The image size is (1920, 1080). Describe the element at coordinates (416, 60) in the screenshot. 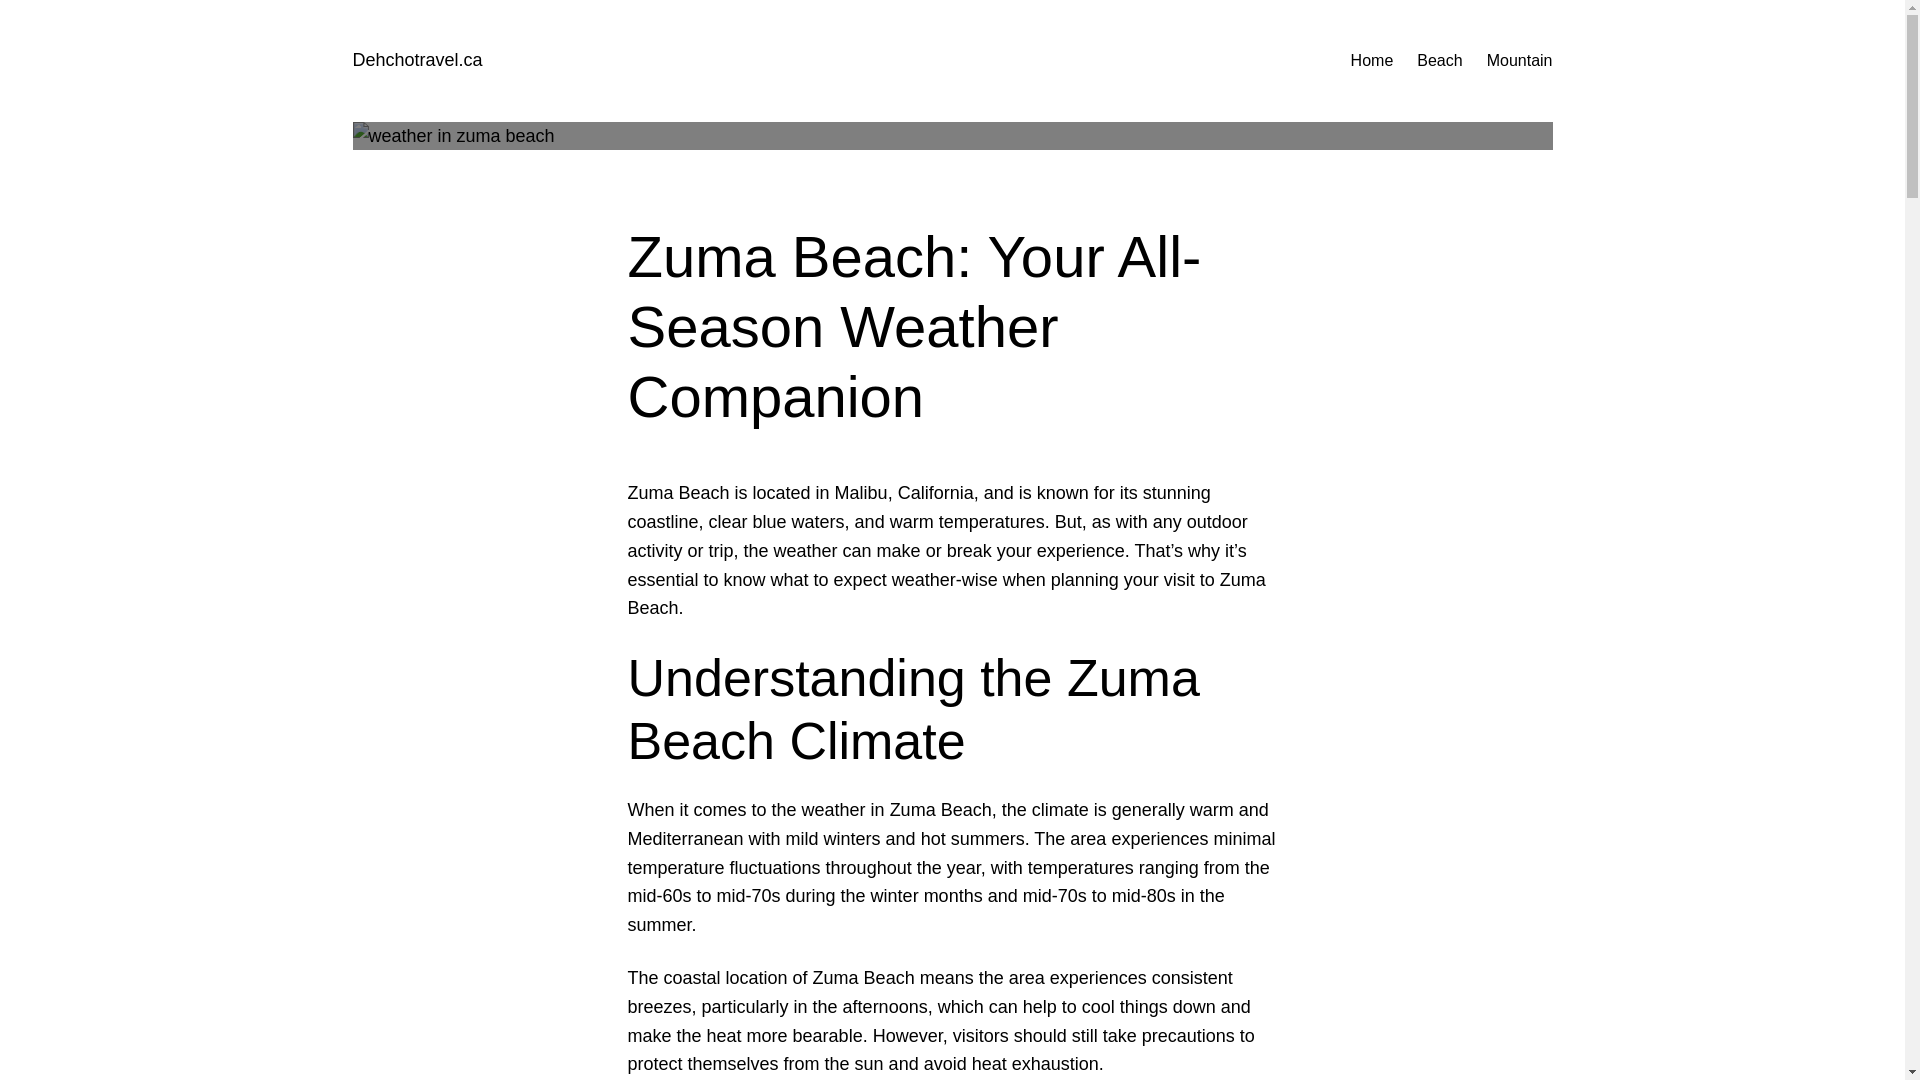

I see `Dehchotravel.ca` at that location.